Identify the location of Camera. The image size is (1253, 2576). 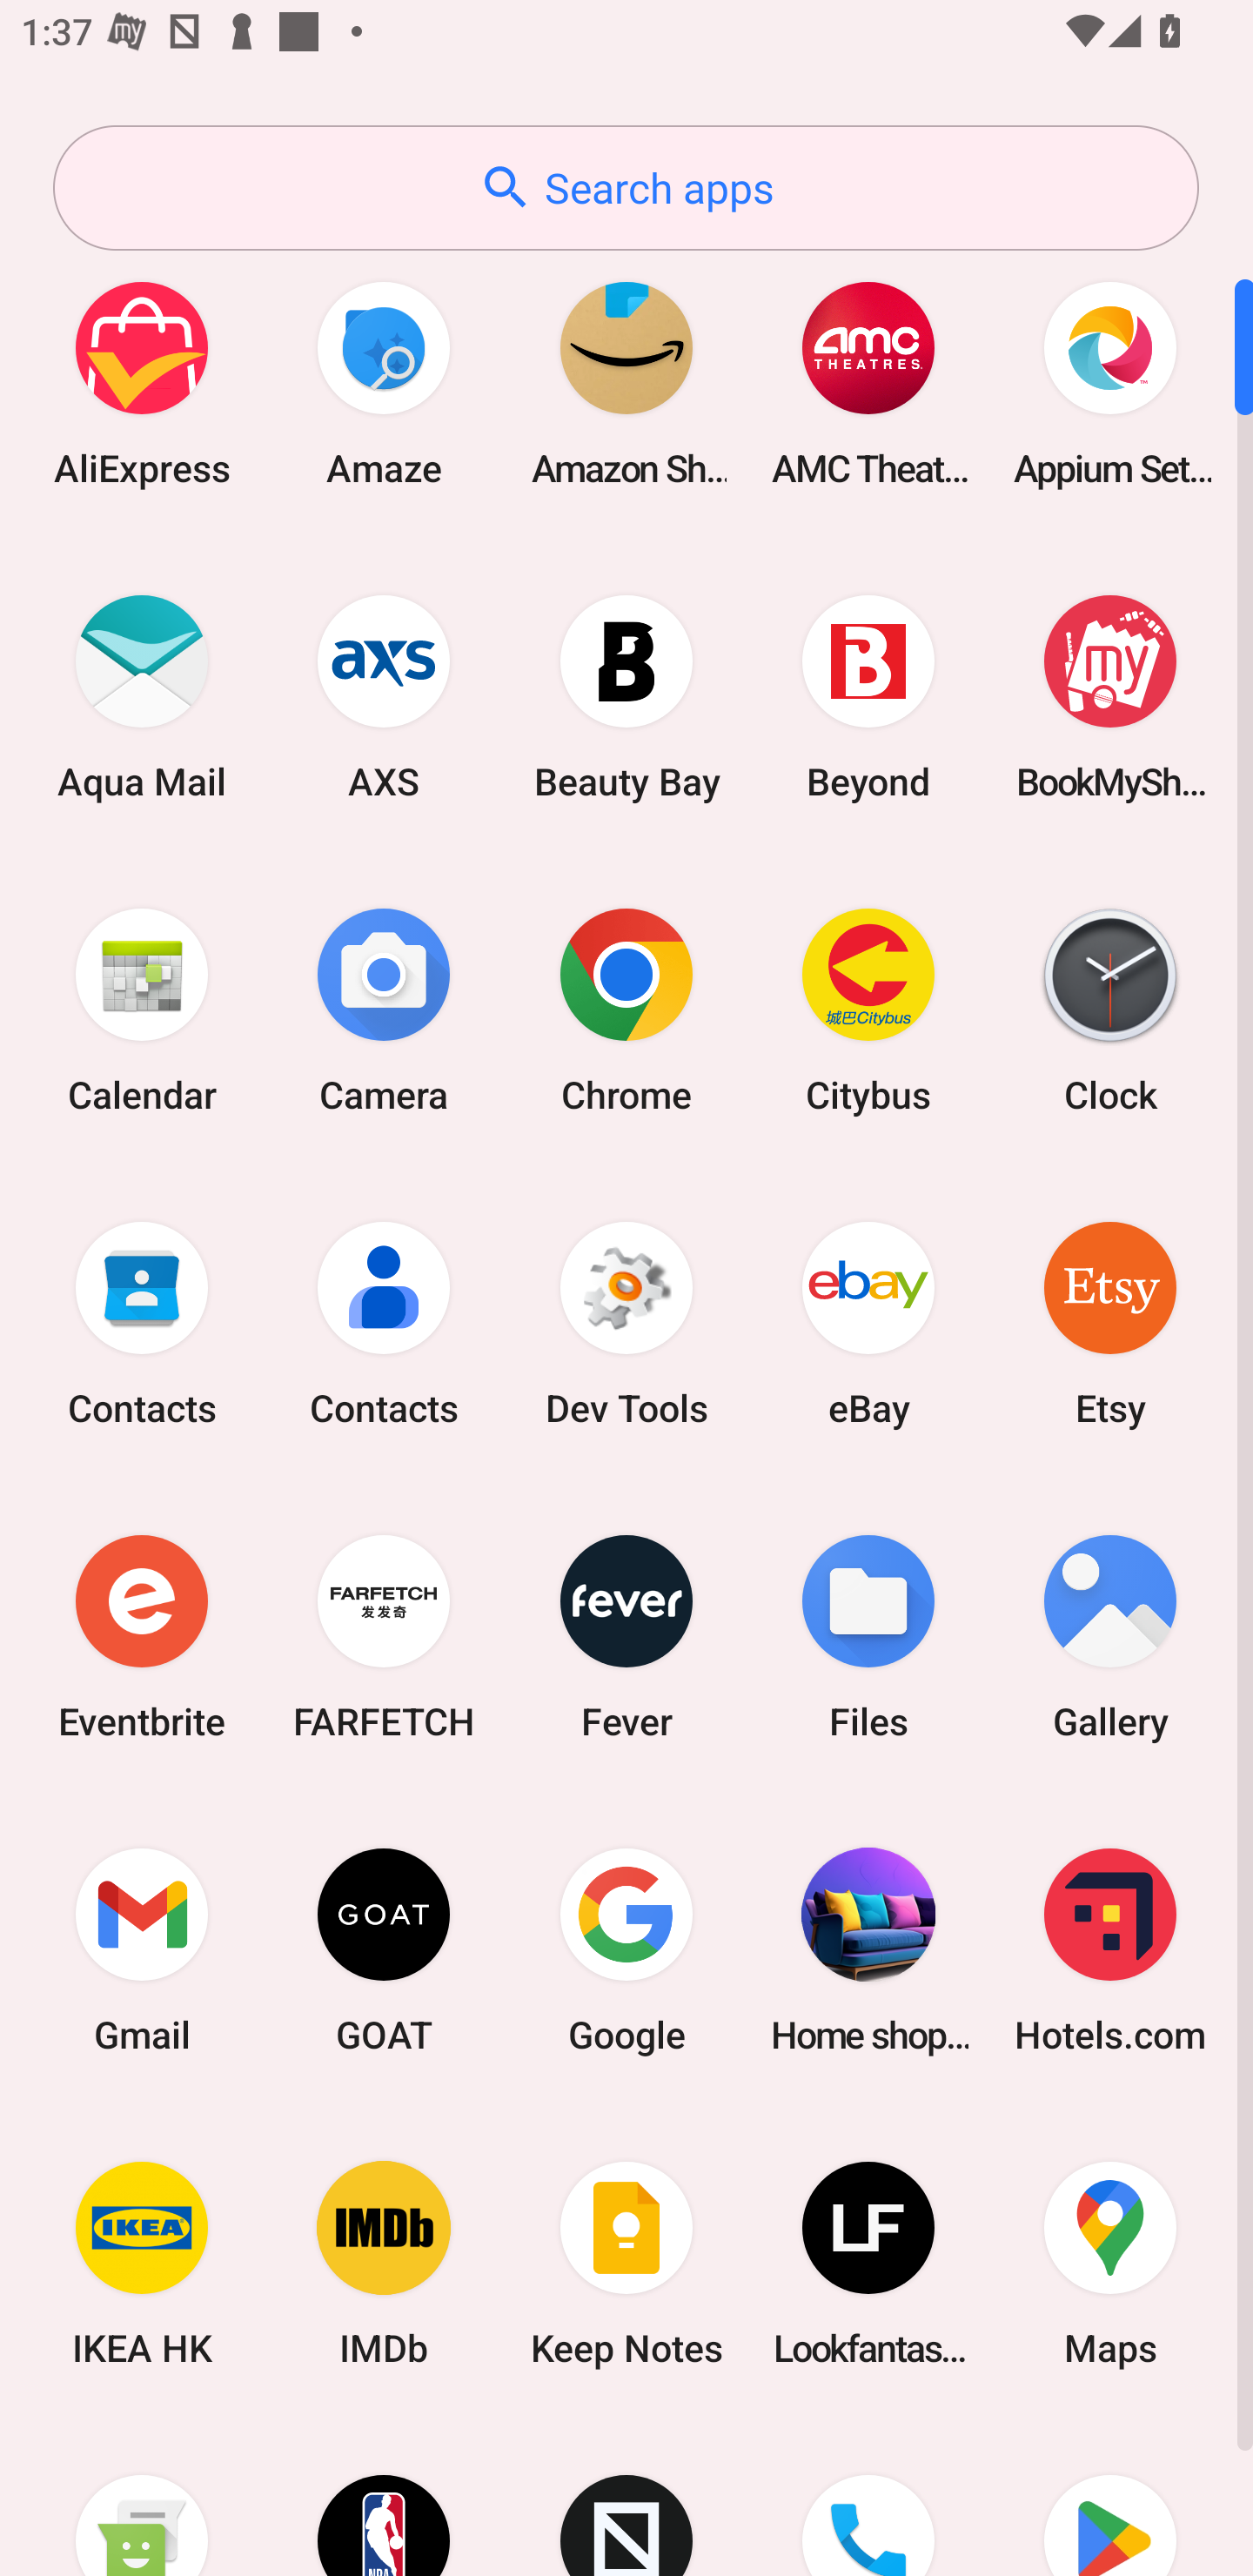
(384, 1010).